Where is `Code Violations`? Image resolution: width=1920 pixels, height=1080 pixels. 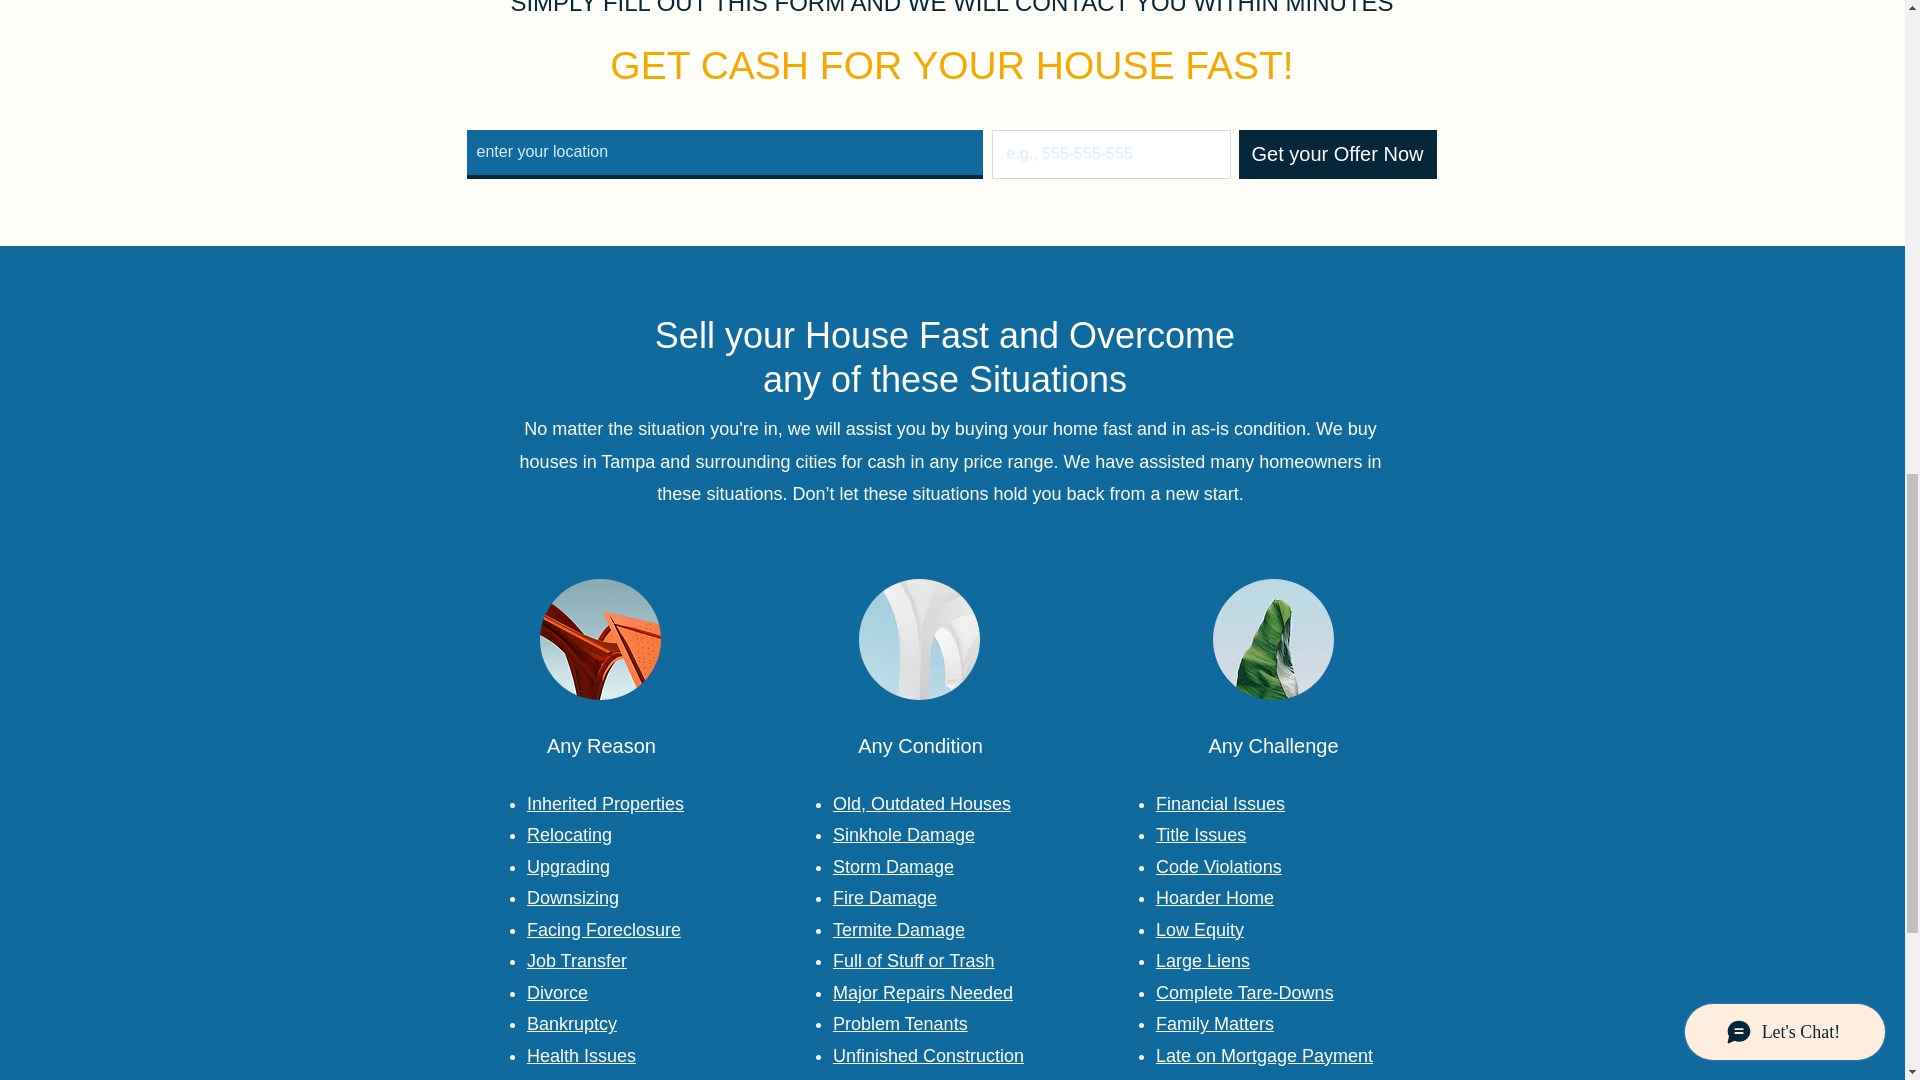 Code Violations is located at coordinates (1218, 866).